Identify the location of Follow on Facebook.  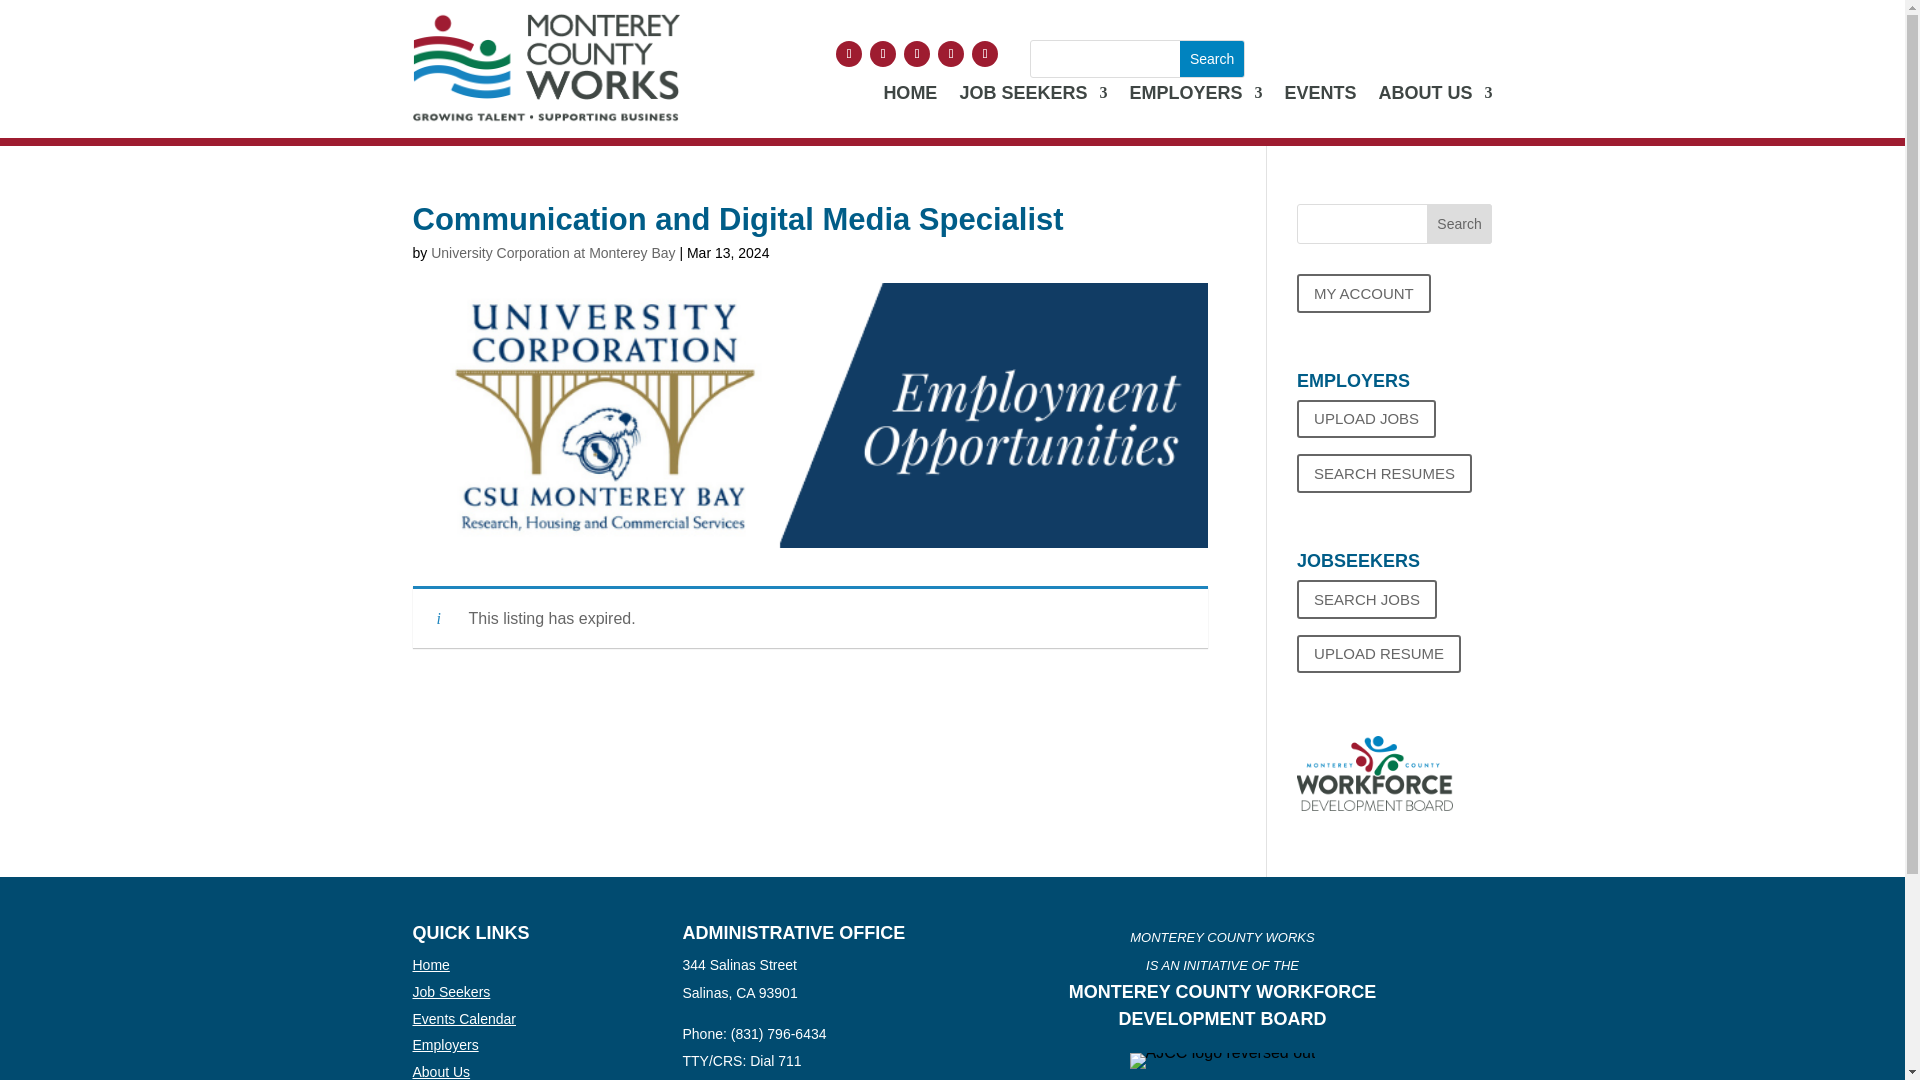
(848, 54).